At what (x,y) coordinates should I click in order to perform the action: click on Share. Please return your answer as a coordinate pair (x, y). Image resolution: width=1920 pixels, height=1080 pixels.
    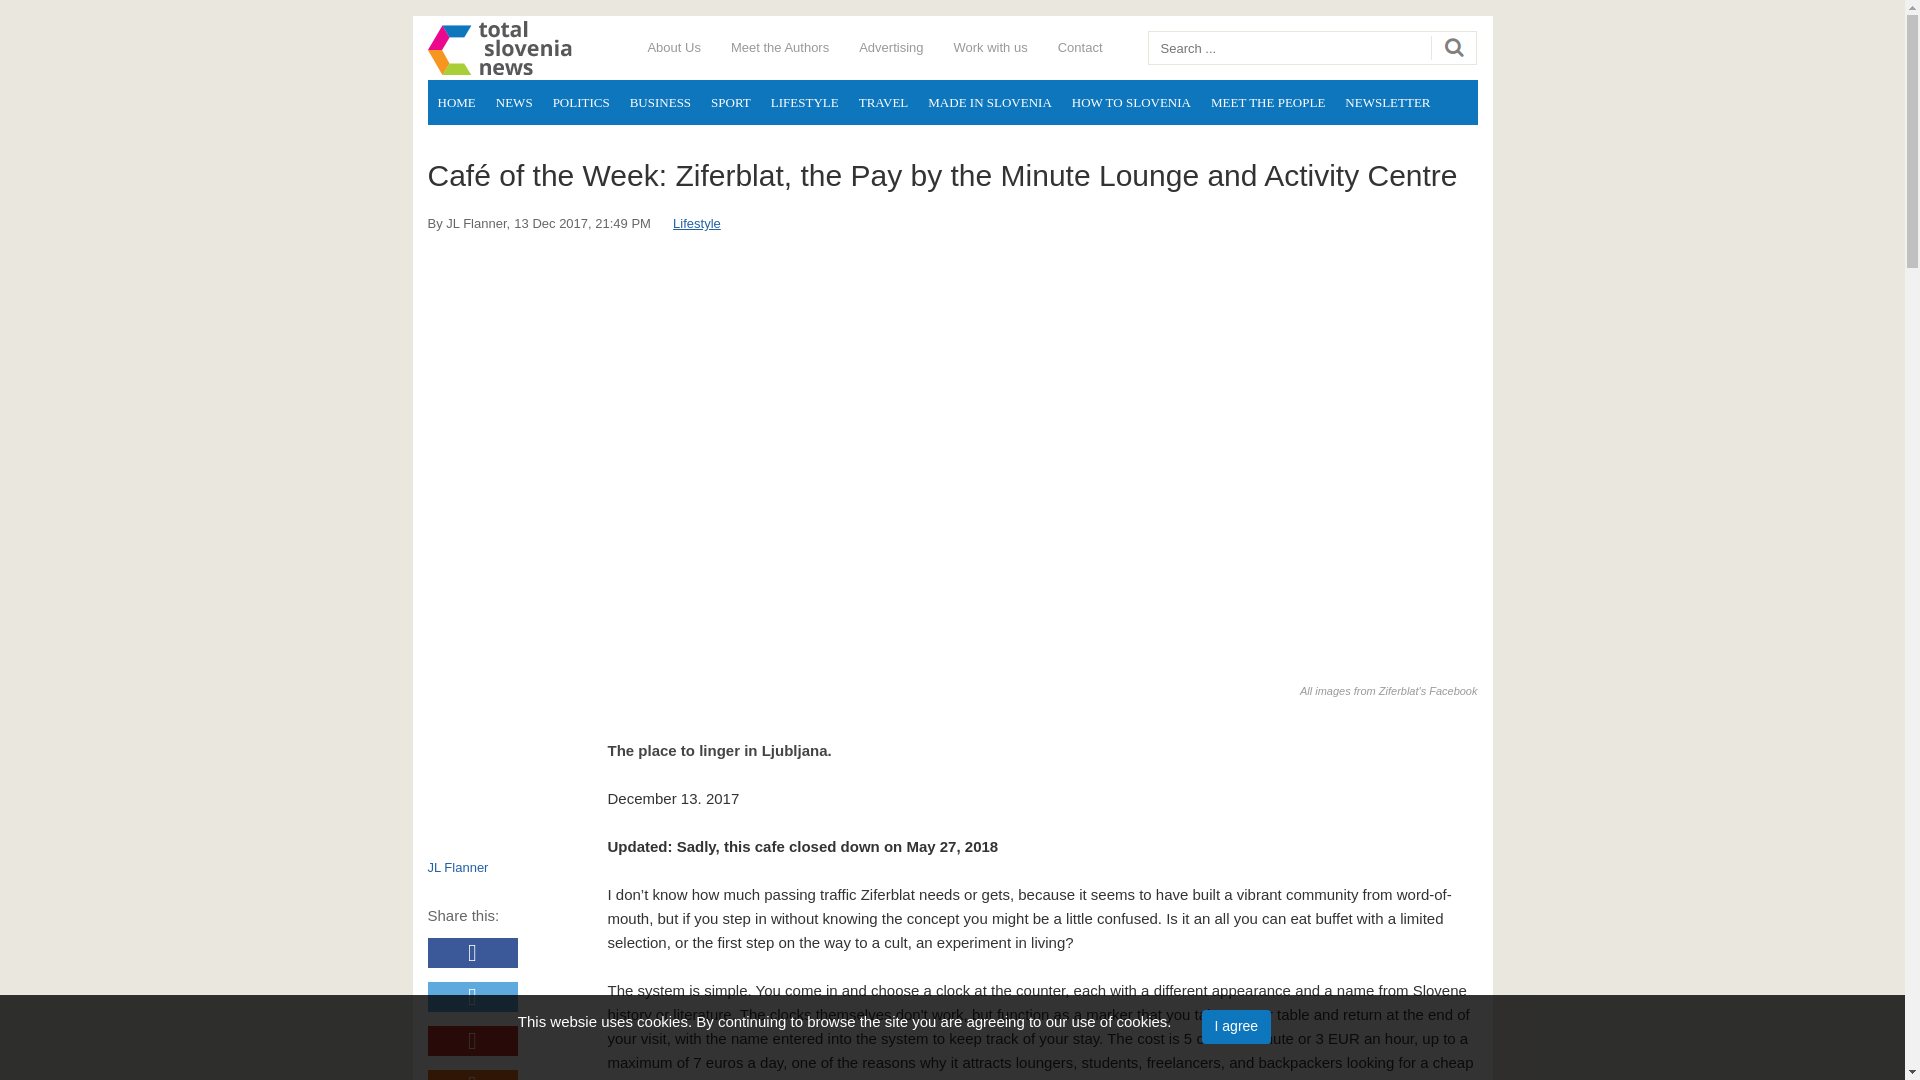
    Looking at the image, I should click on (473, 996).